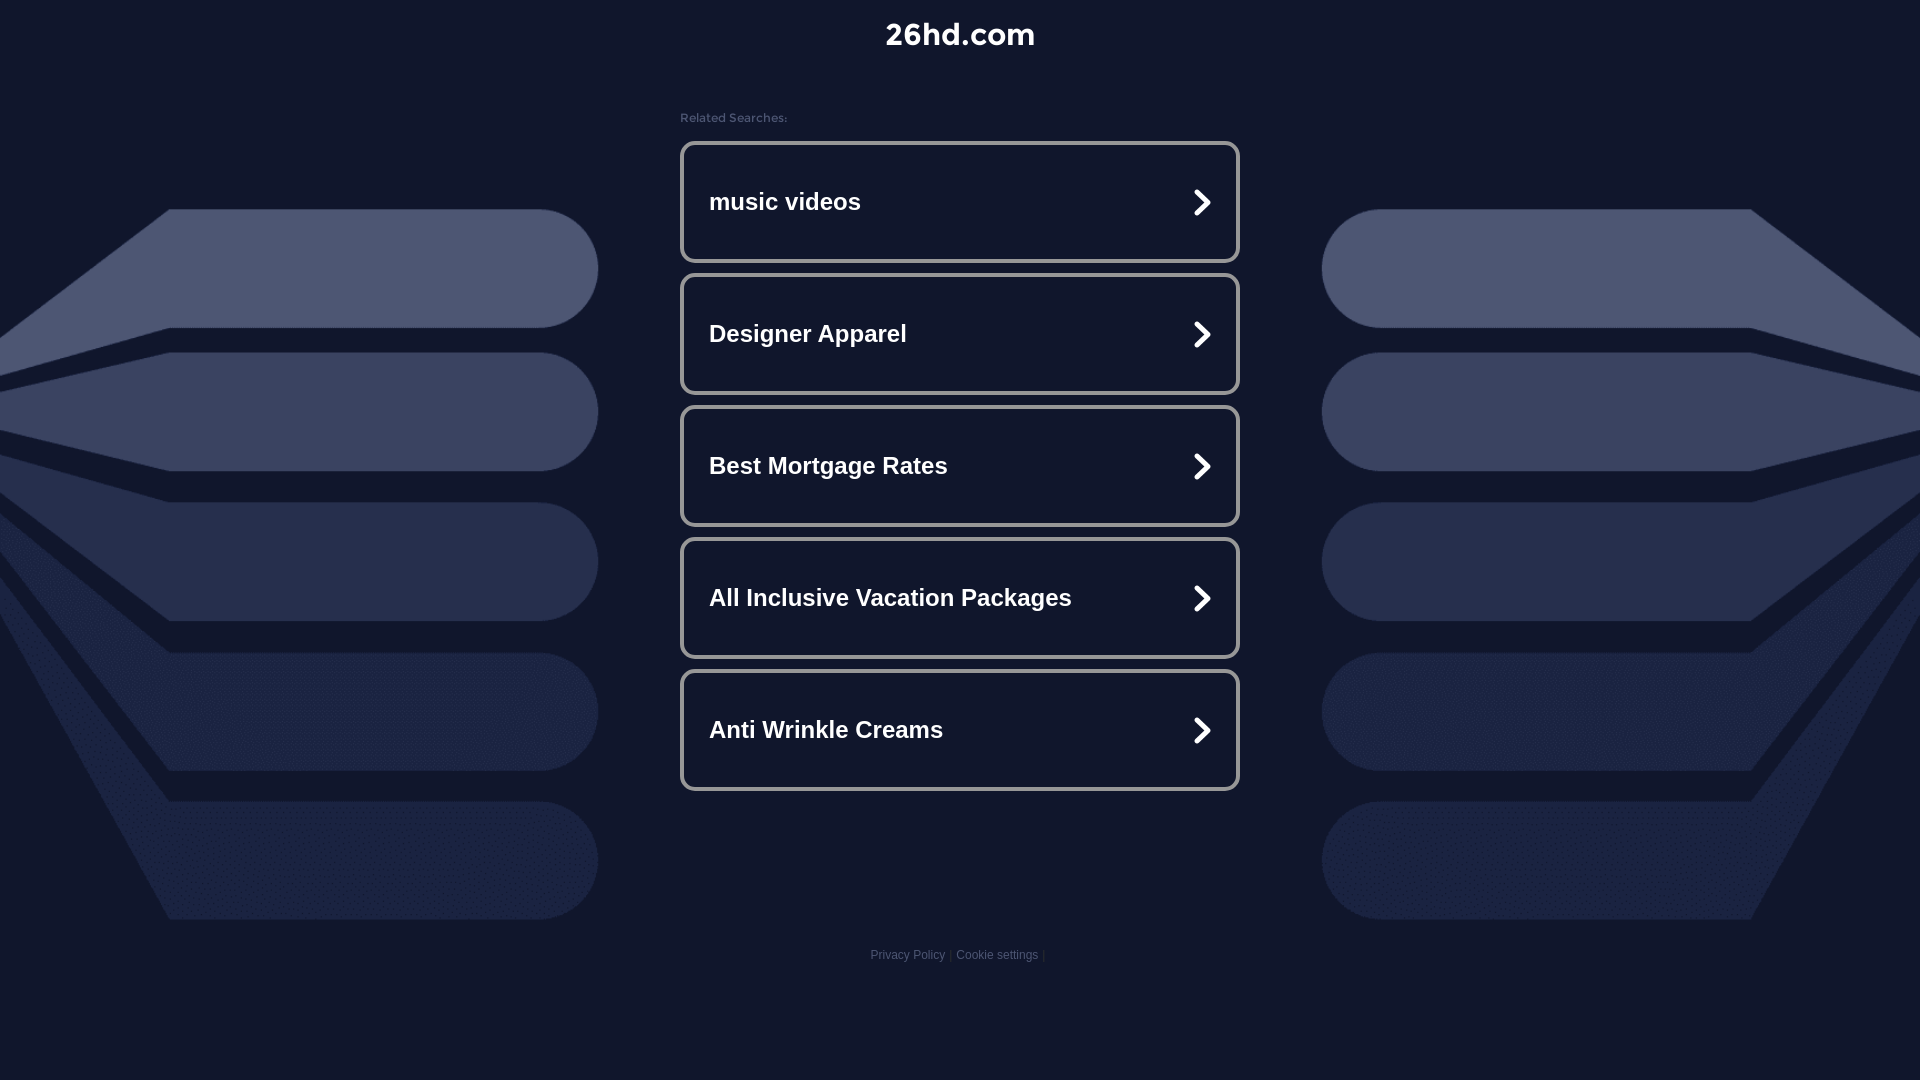 This screenshot has height=1080, width=1920. What do you see at coordinates (960, 466) in the screenshot?
I see `Best Mortgage Rates` at bounding box center [960, 466].